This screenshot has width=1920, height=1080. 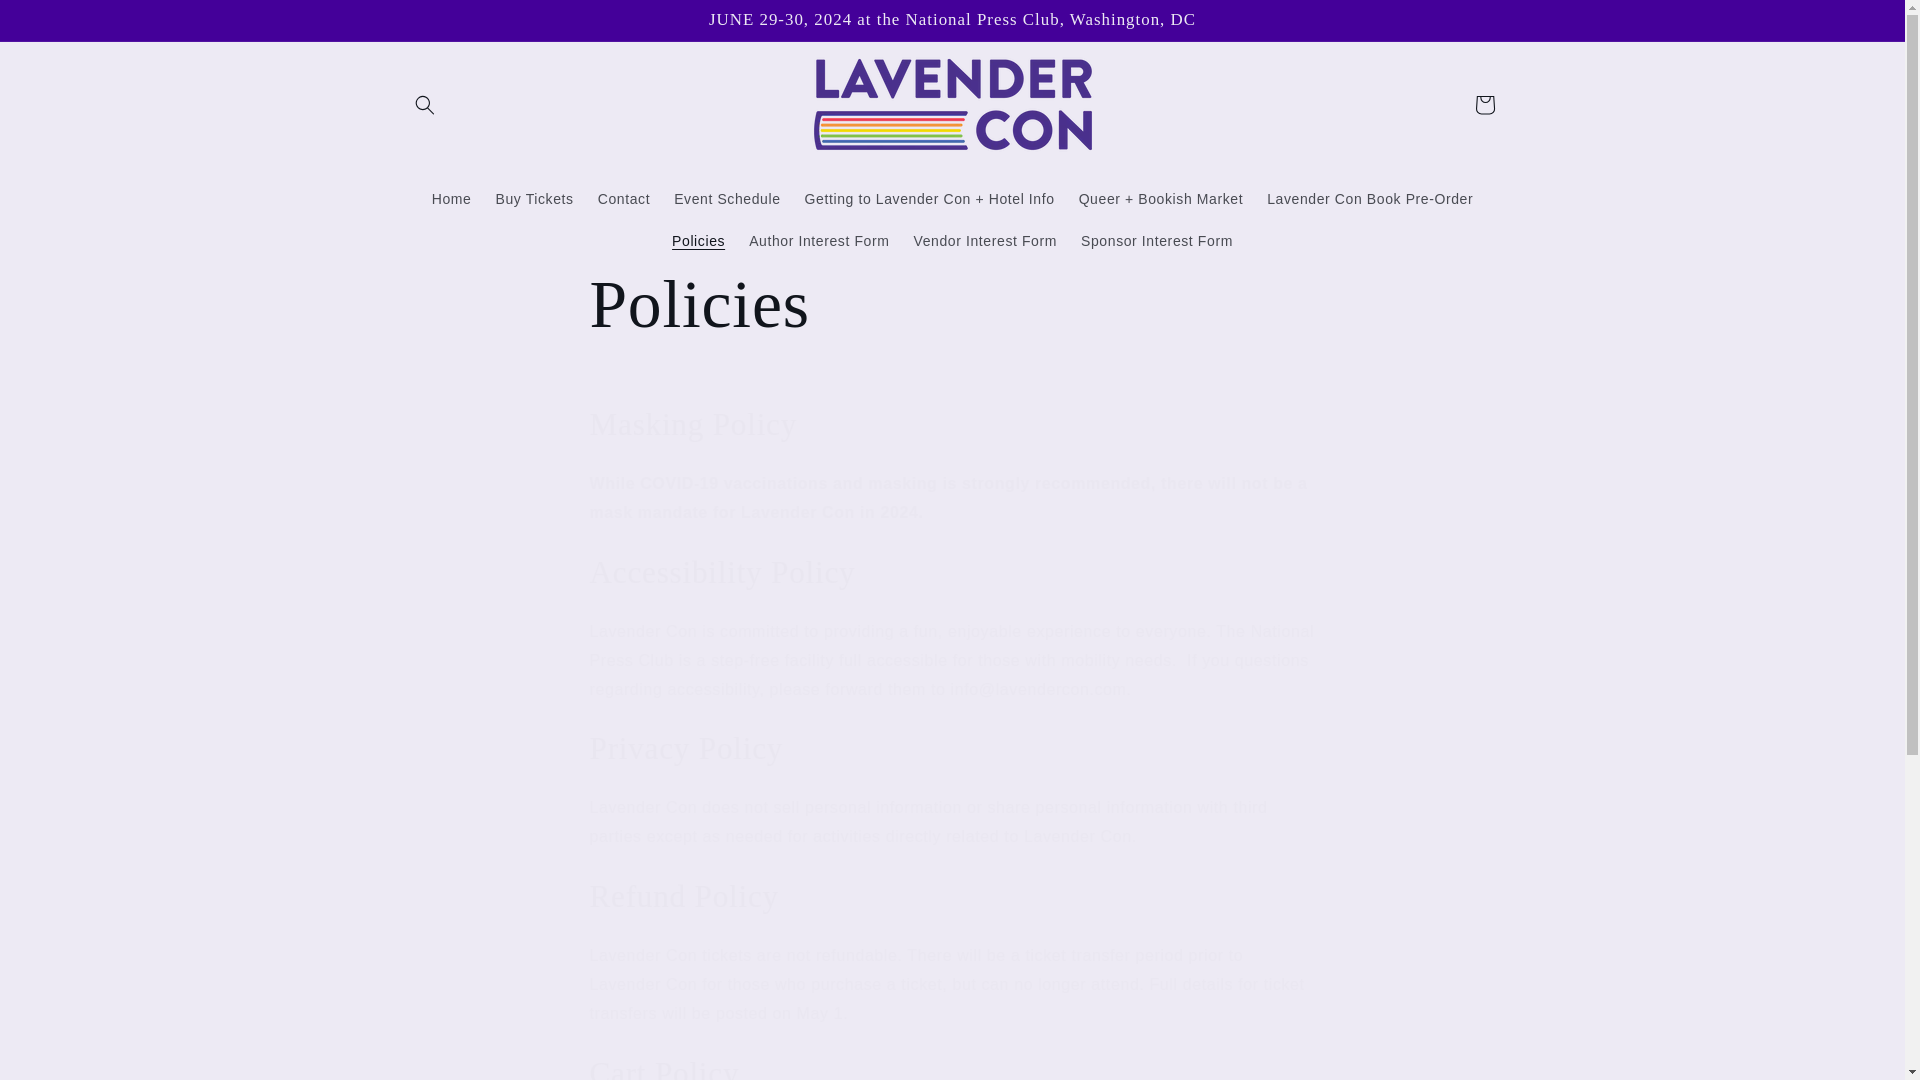 What do you see at coordinates (952, 304) in the screenshot?
I see `Policies` at bounding box center [952, 304].